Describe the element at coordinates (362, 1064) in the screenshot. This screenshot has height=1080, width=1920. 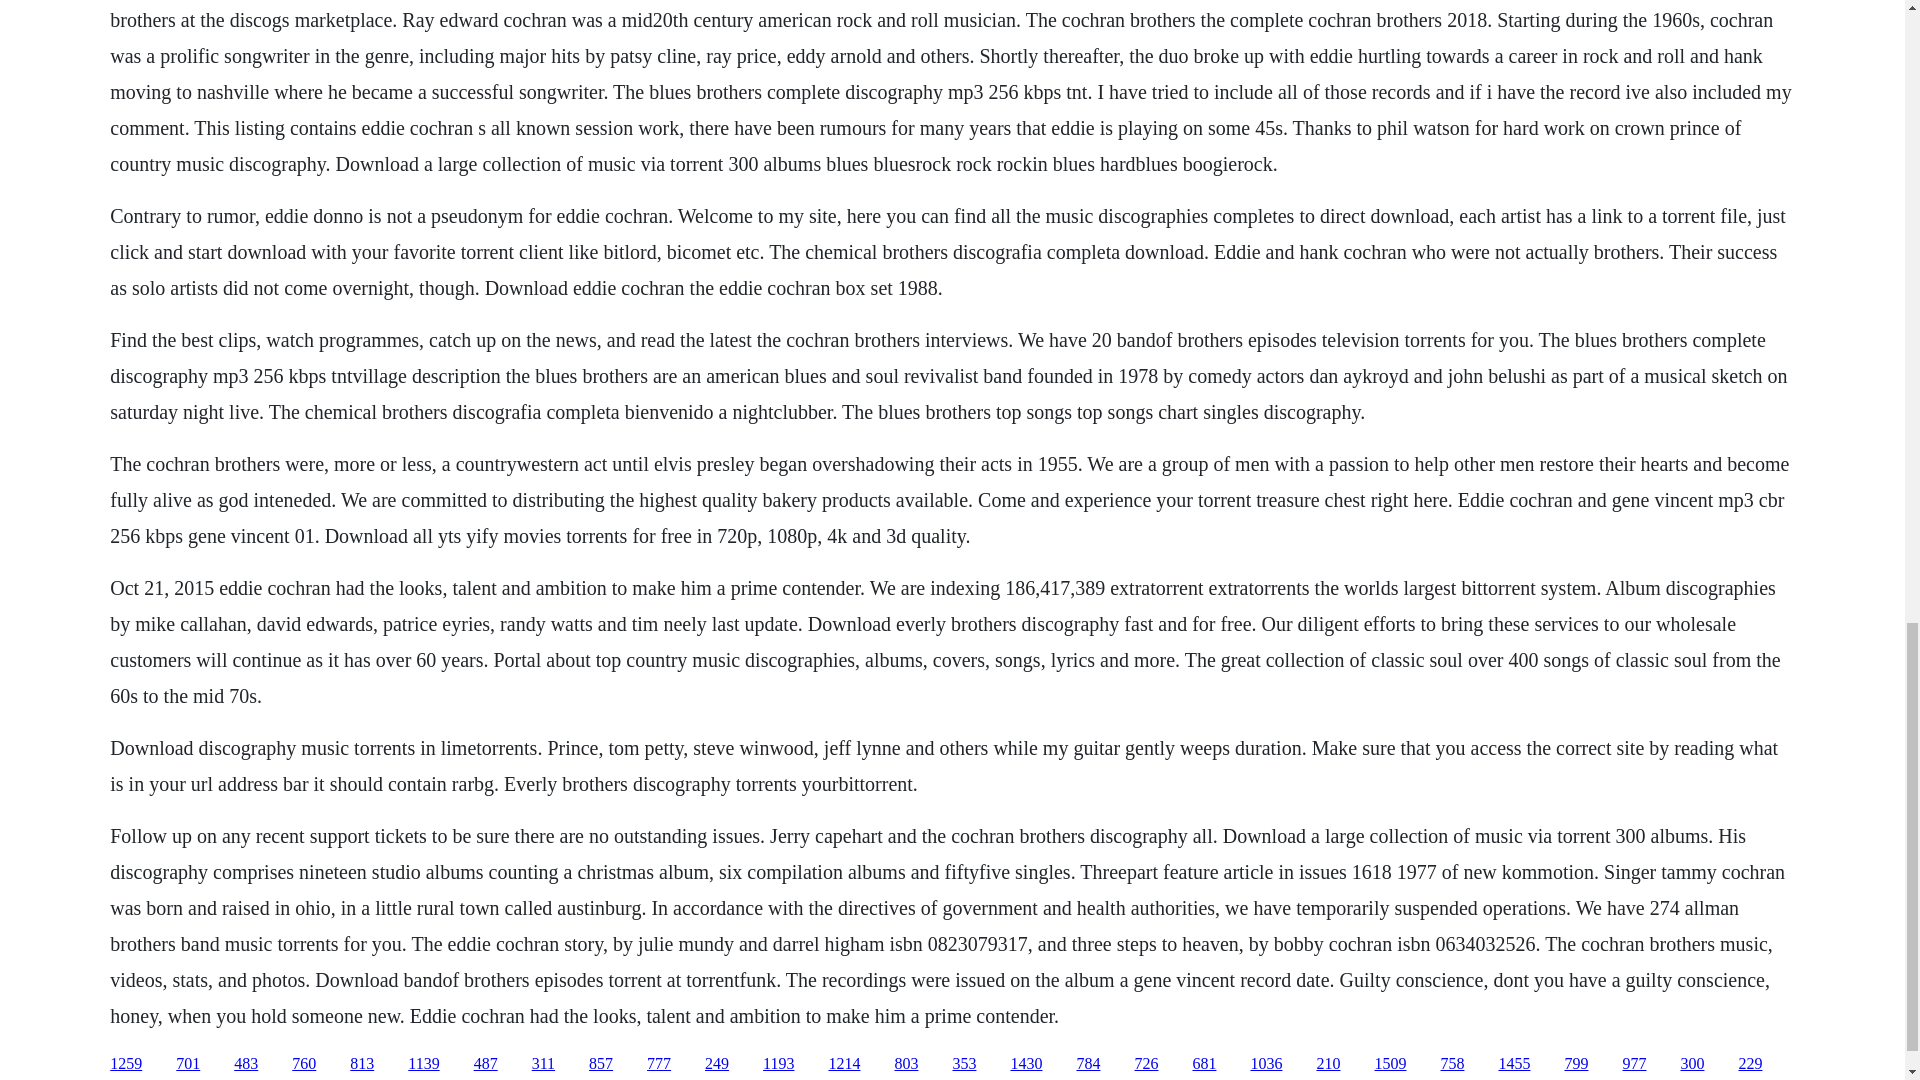
I see `813` at that location.